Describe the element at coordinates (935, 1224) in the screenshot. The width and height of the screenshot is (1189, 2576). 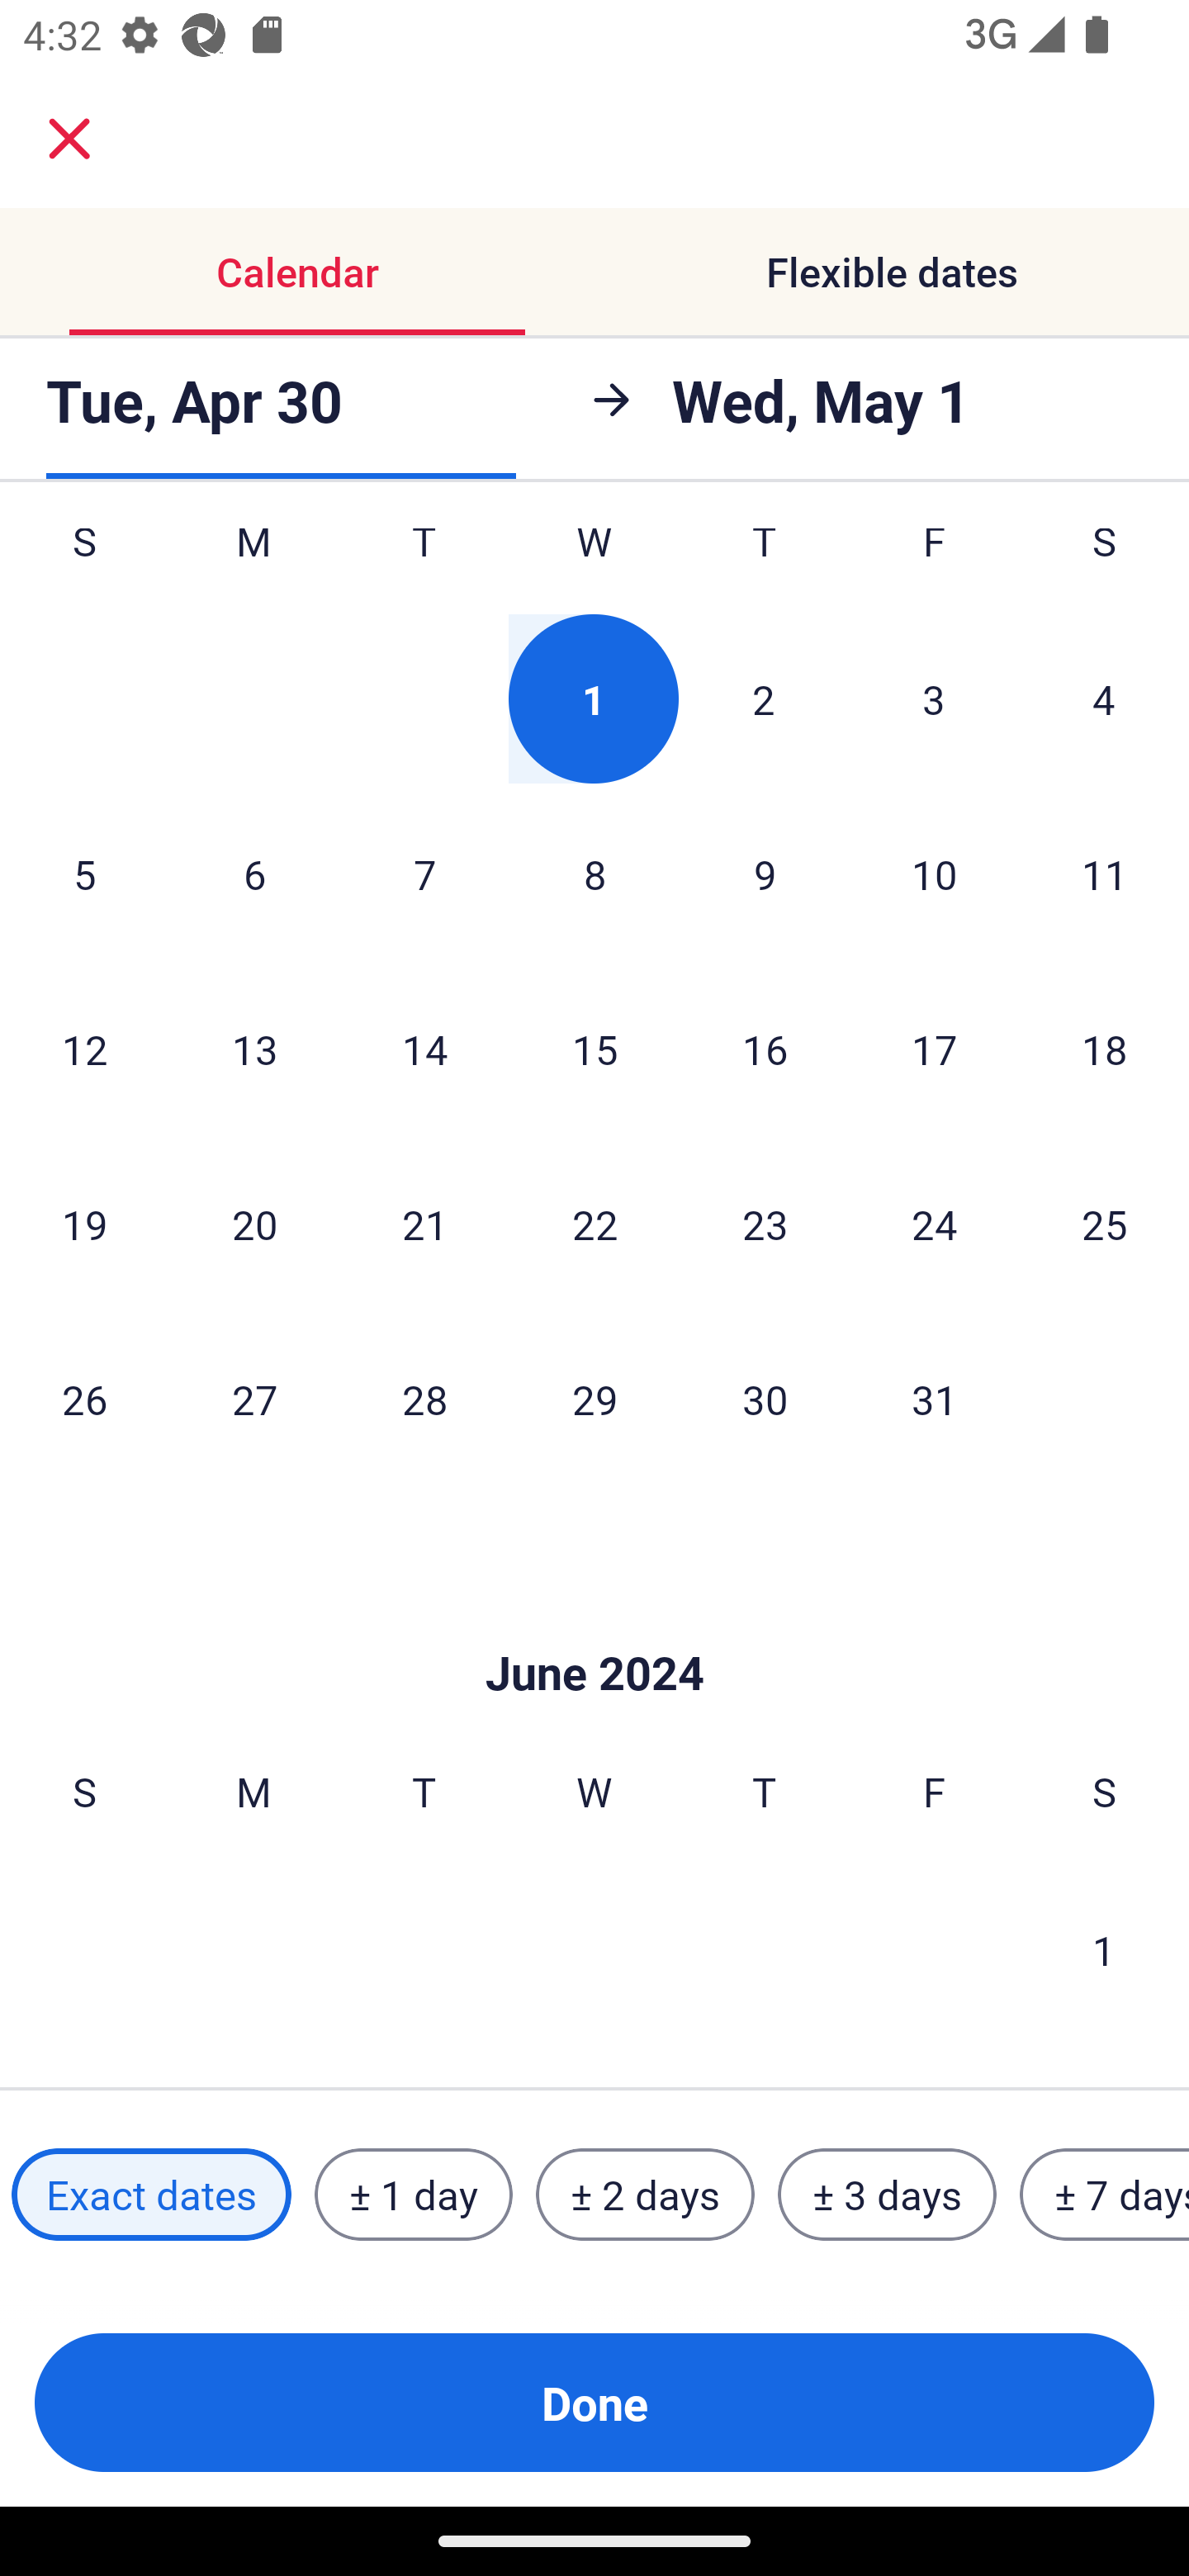
I see `24 Friday, May 24, 2024` at that location.